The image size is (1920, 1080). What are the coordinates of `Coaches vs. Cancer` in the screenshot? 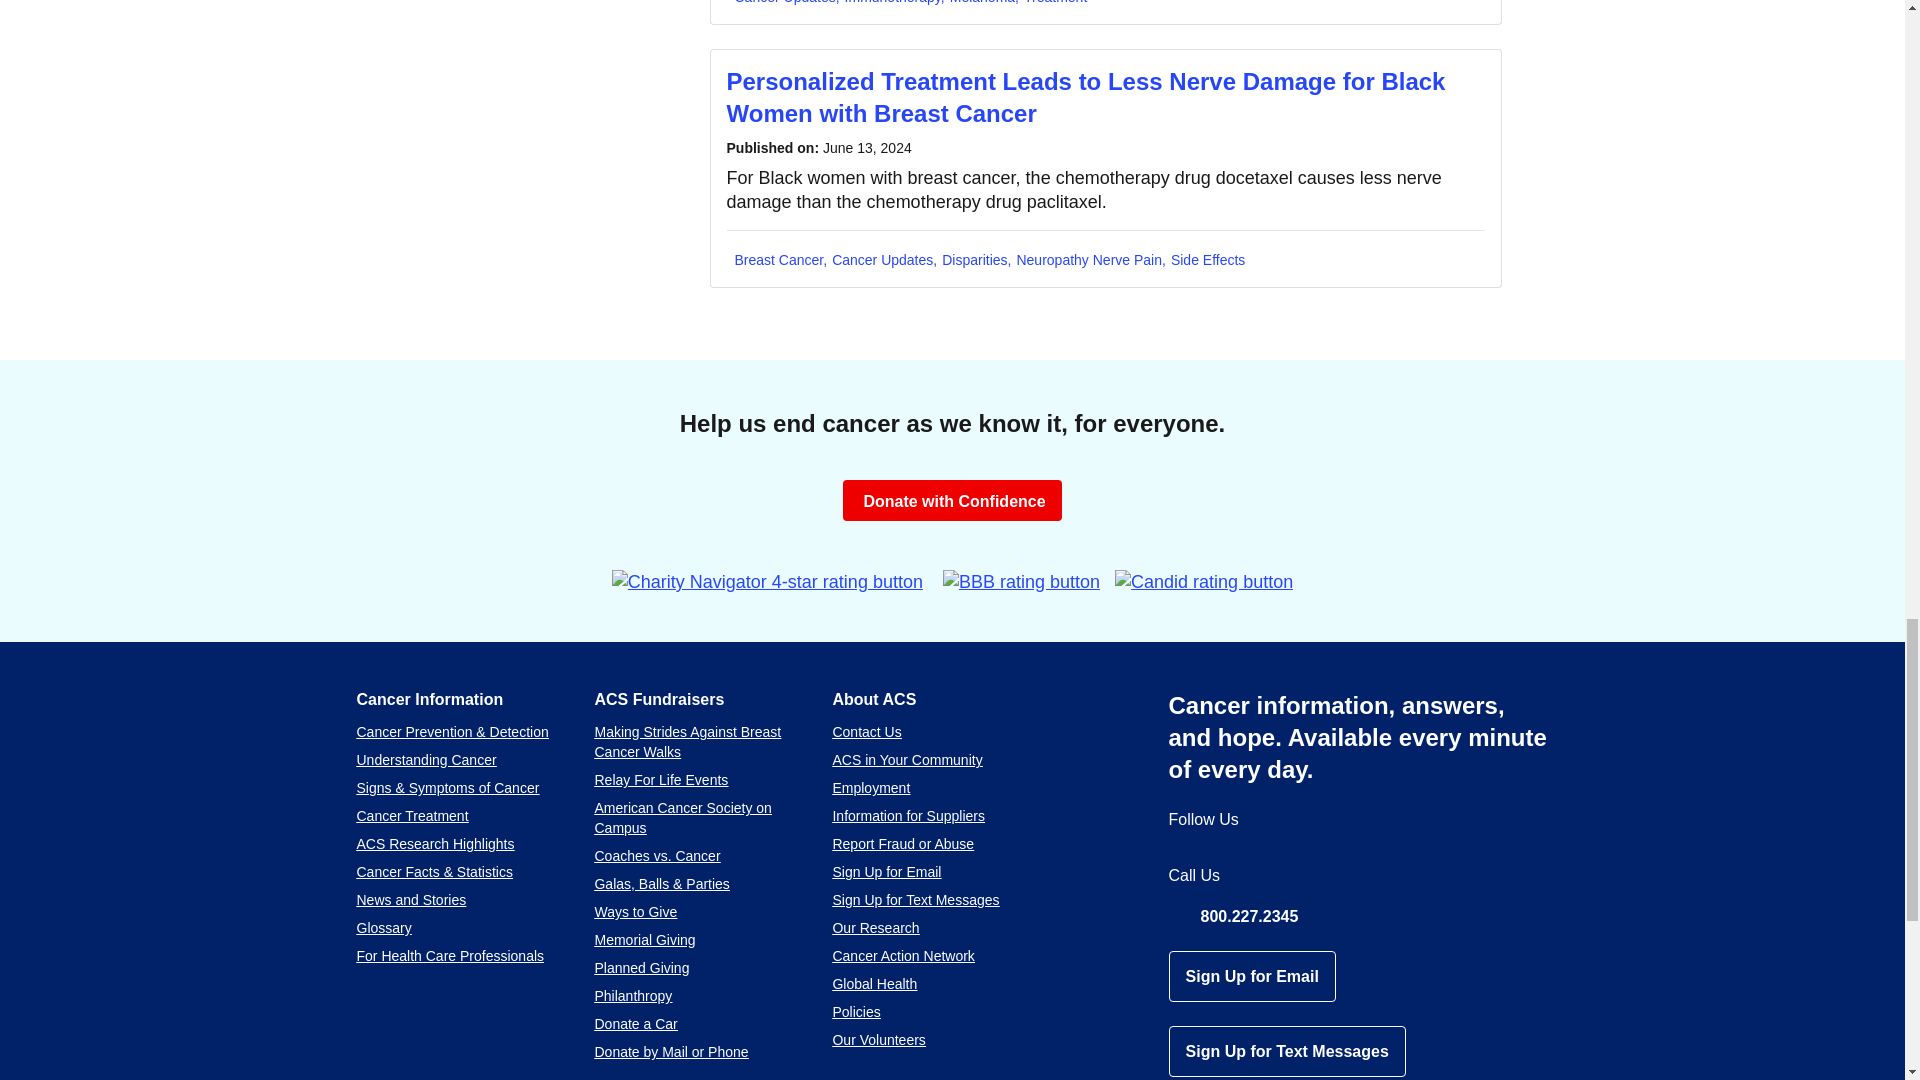 It's located at (656, 856).